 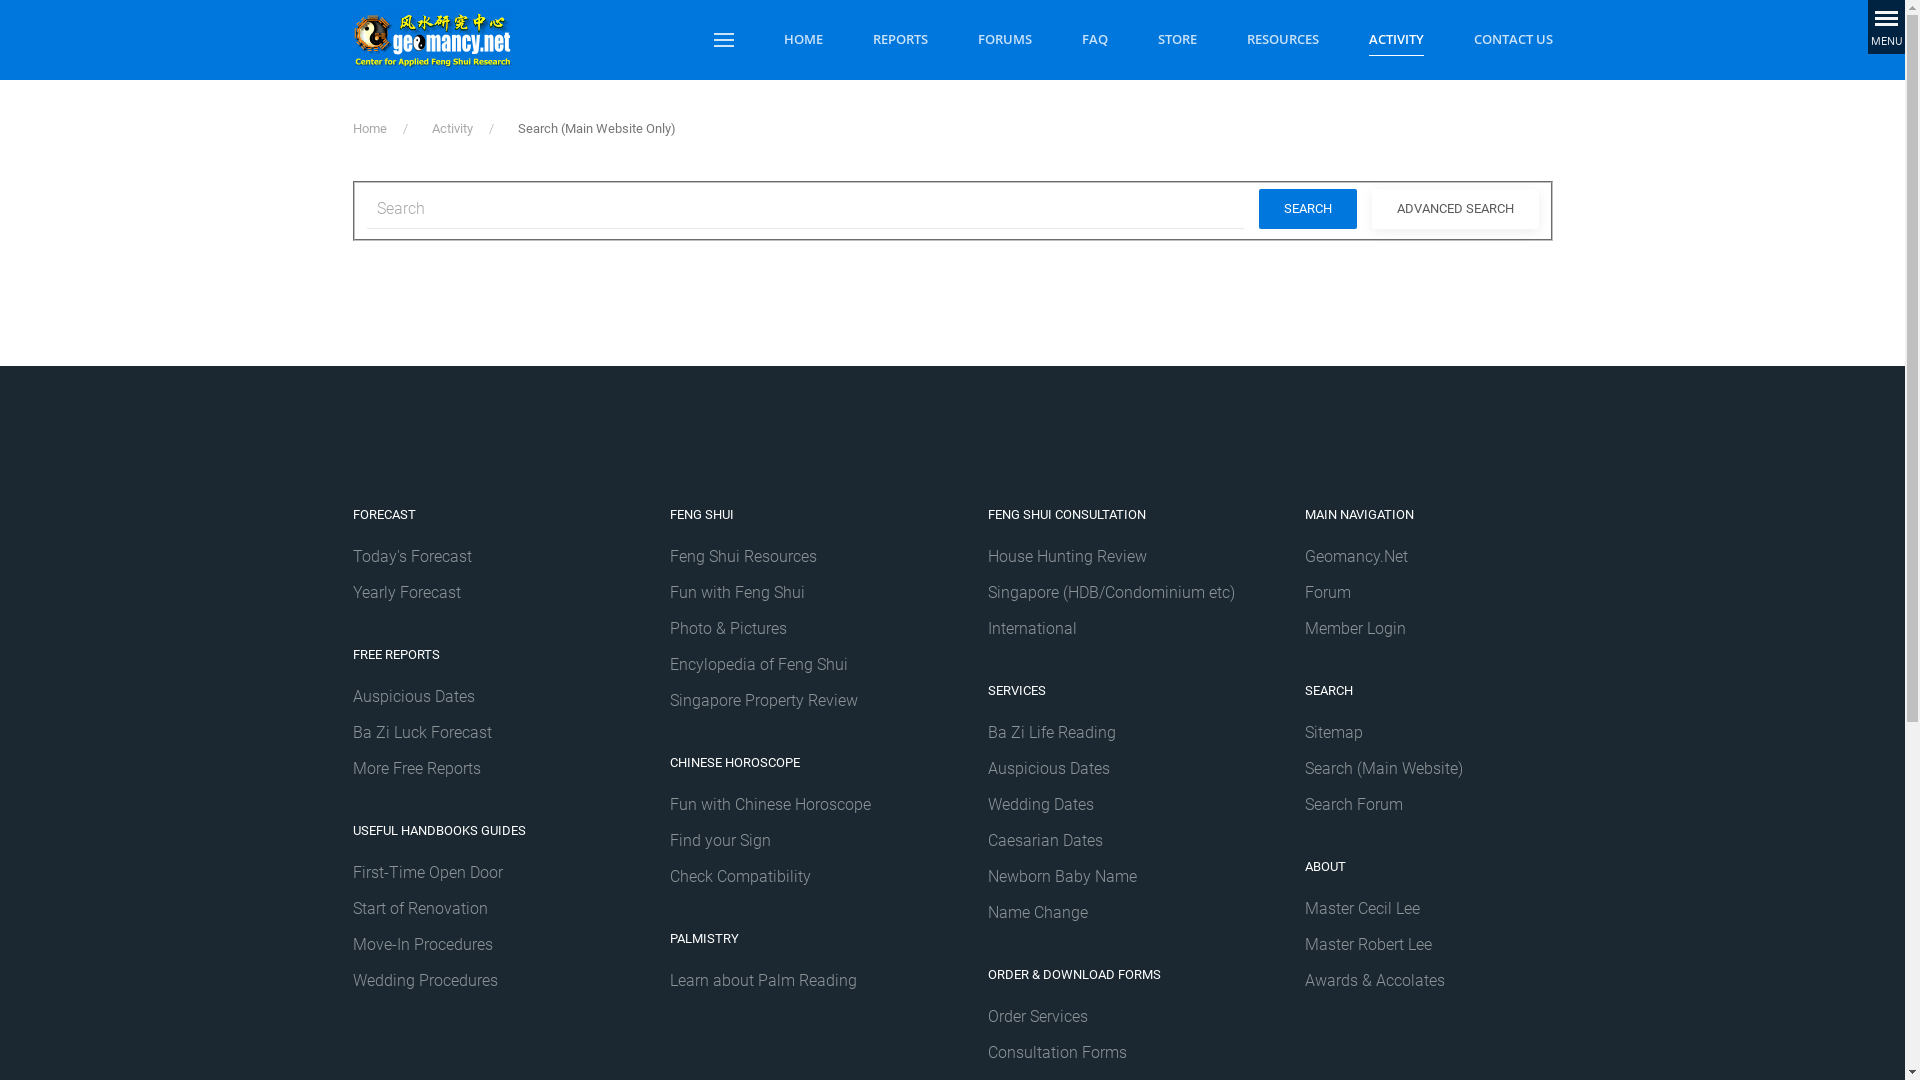 I want to click on Wedding Dates, so click(x=1112, y=805).